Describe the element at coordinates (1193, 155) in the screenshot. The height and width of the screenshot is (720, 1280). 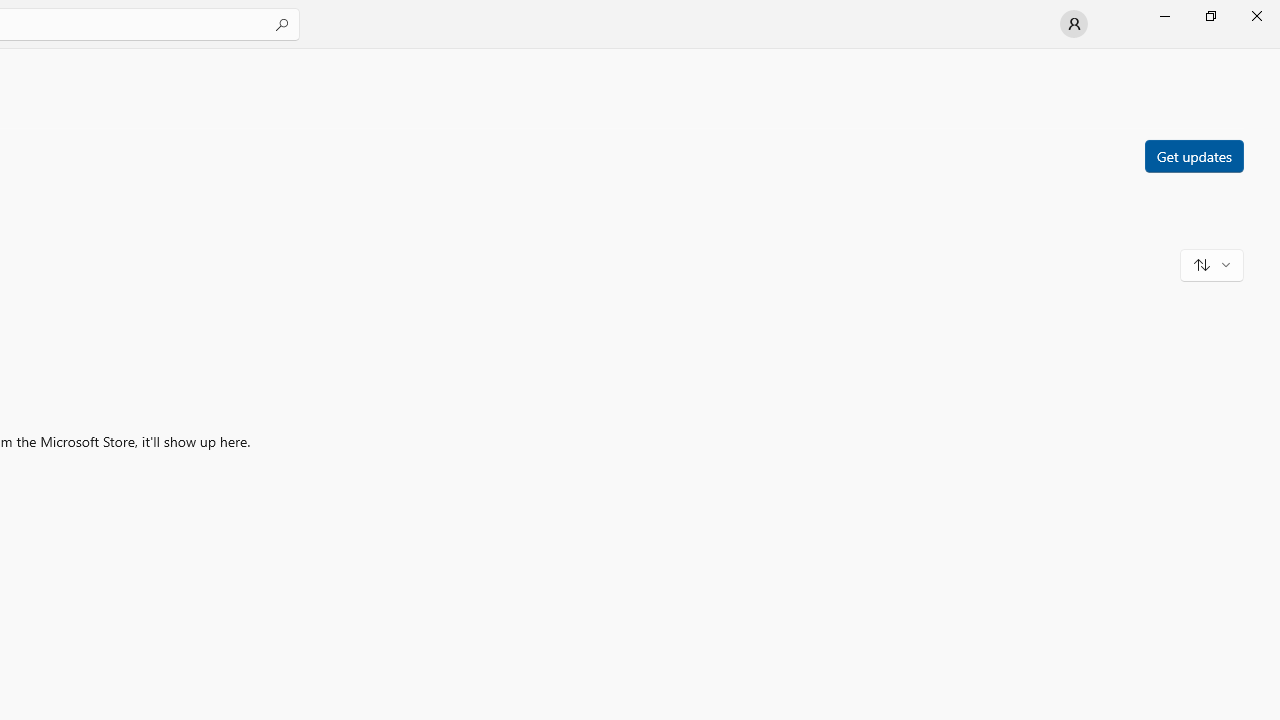
I see `Get updates` at that location.